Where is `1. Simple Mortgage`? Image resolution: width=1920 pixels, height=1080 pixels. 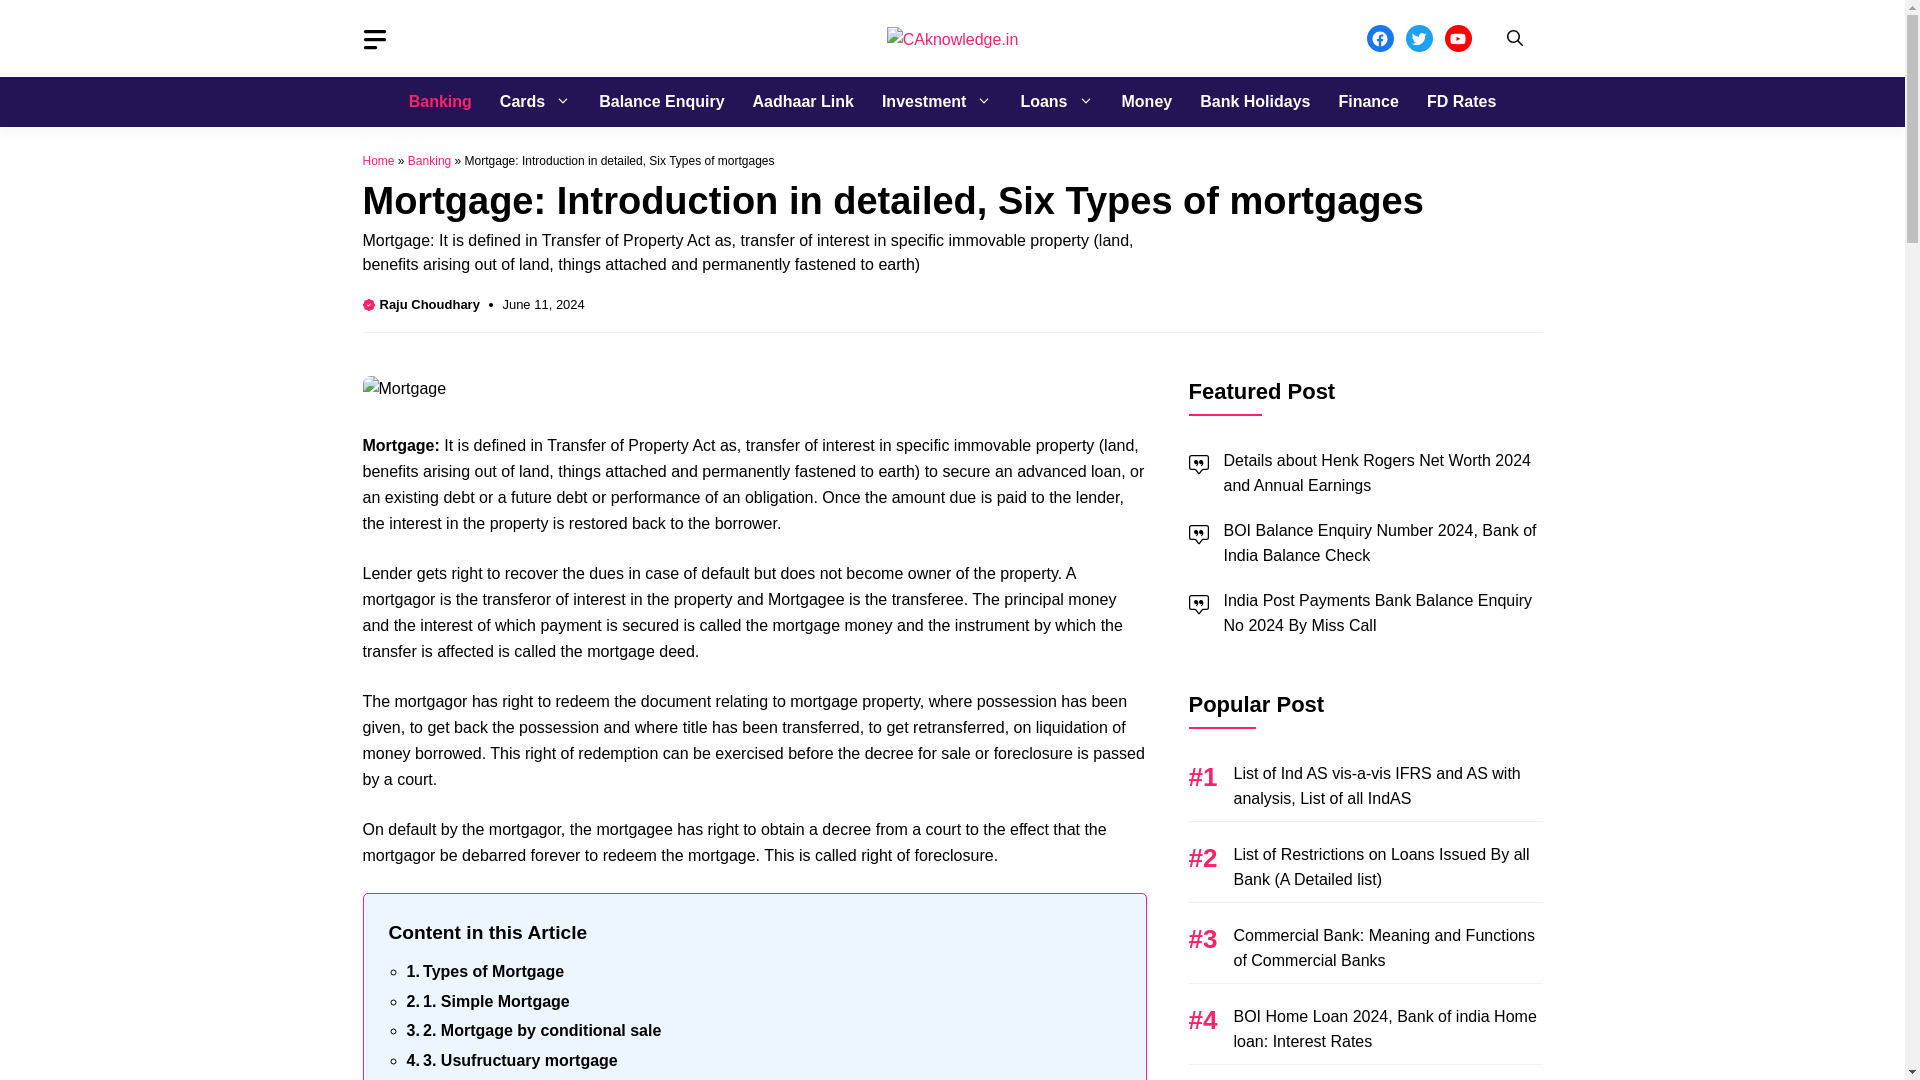
1. Simple Mortgage is located at coordinates (486, 1002).